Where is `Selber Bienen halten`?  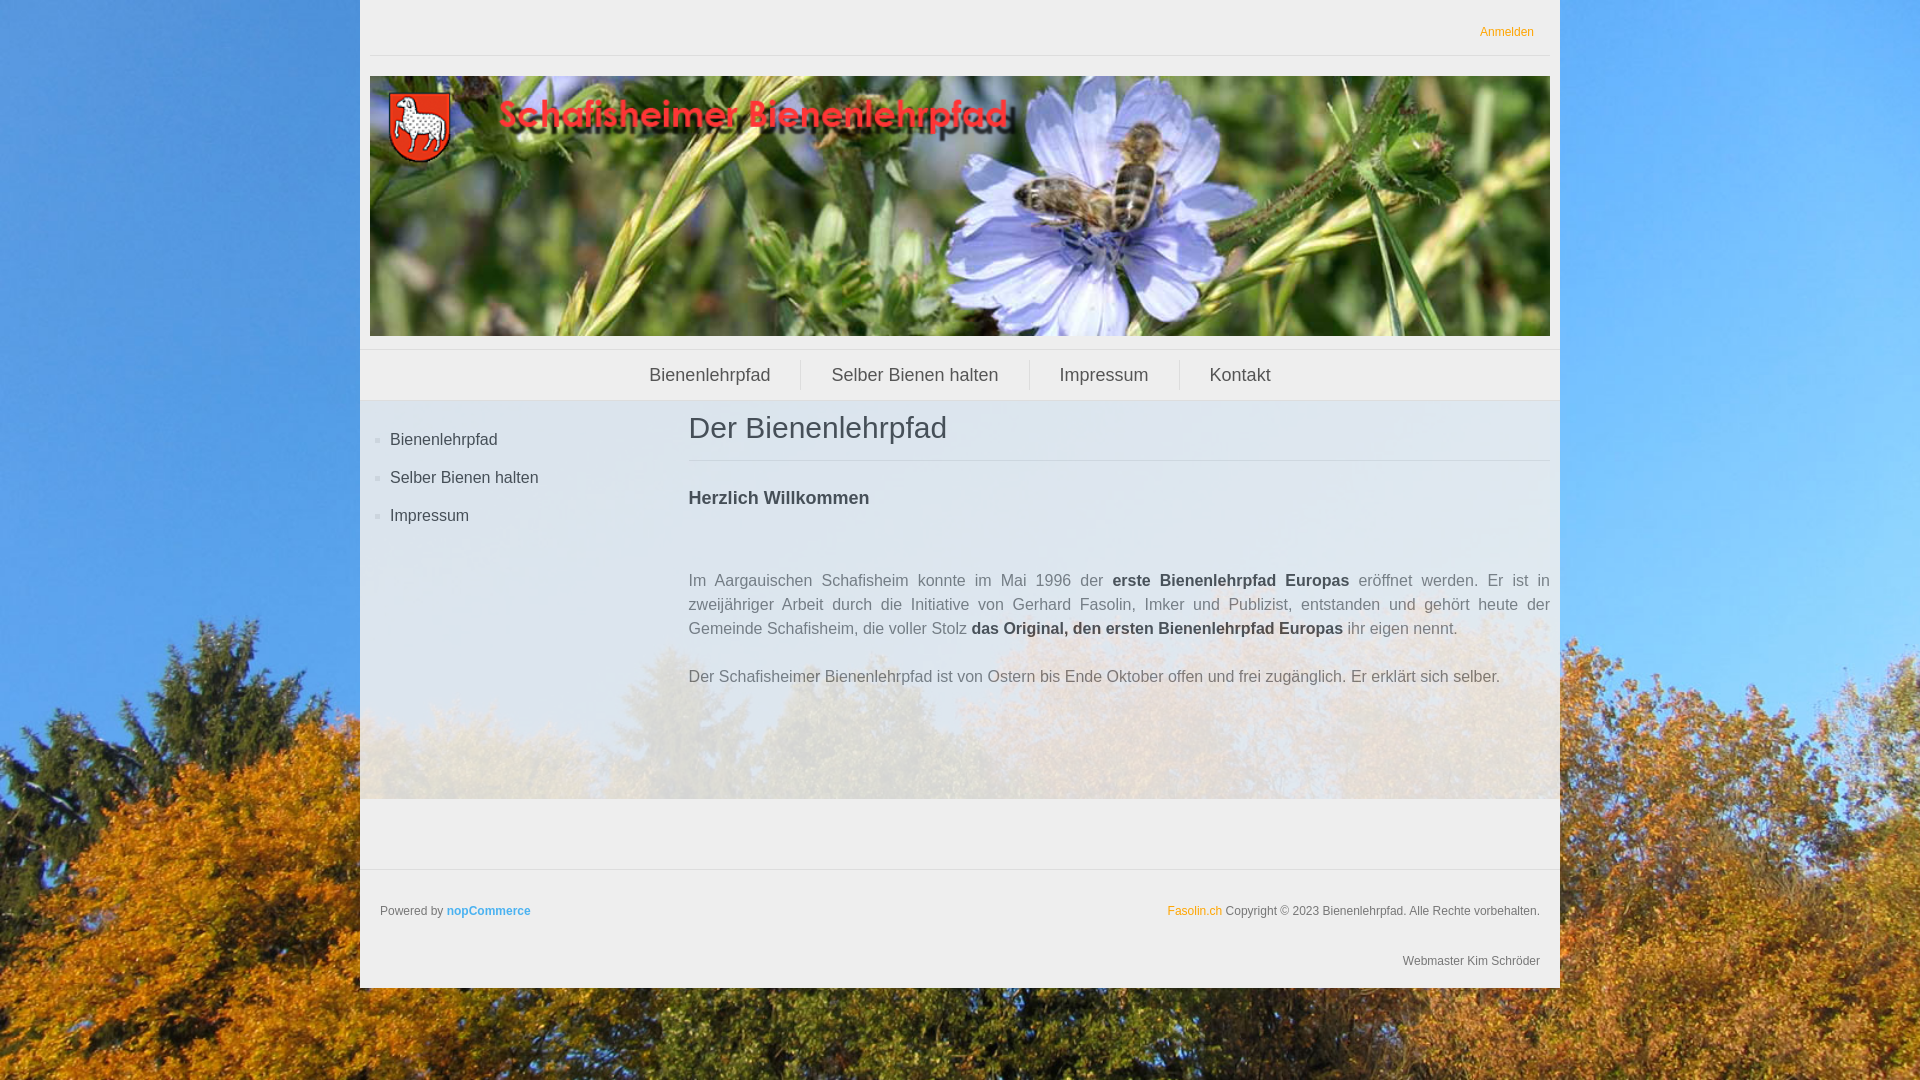 Selber Bienen halten is located at coordinates (464, 478).